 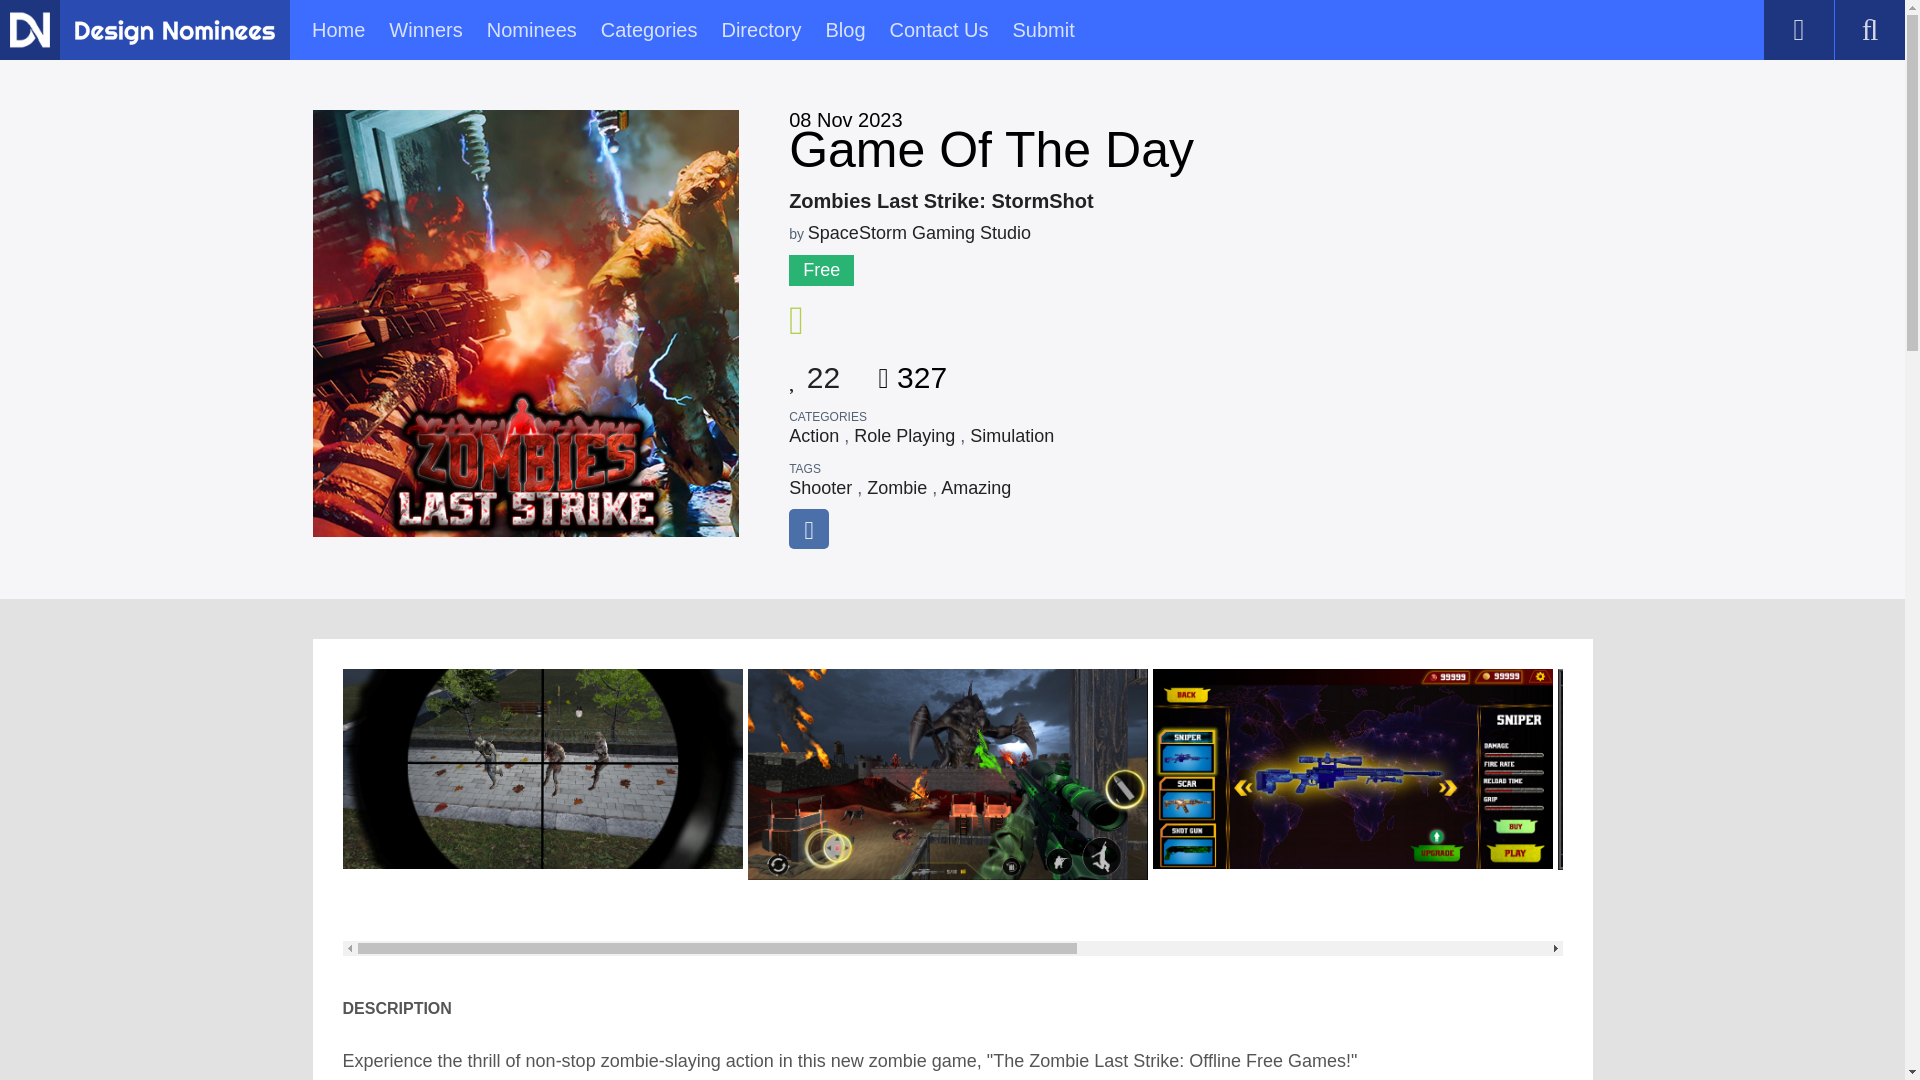 I want to click on Design Nominees, so click(x=29, y=29).